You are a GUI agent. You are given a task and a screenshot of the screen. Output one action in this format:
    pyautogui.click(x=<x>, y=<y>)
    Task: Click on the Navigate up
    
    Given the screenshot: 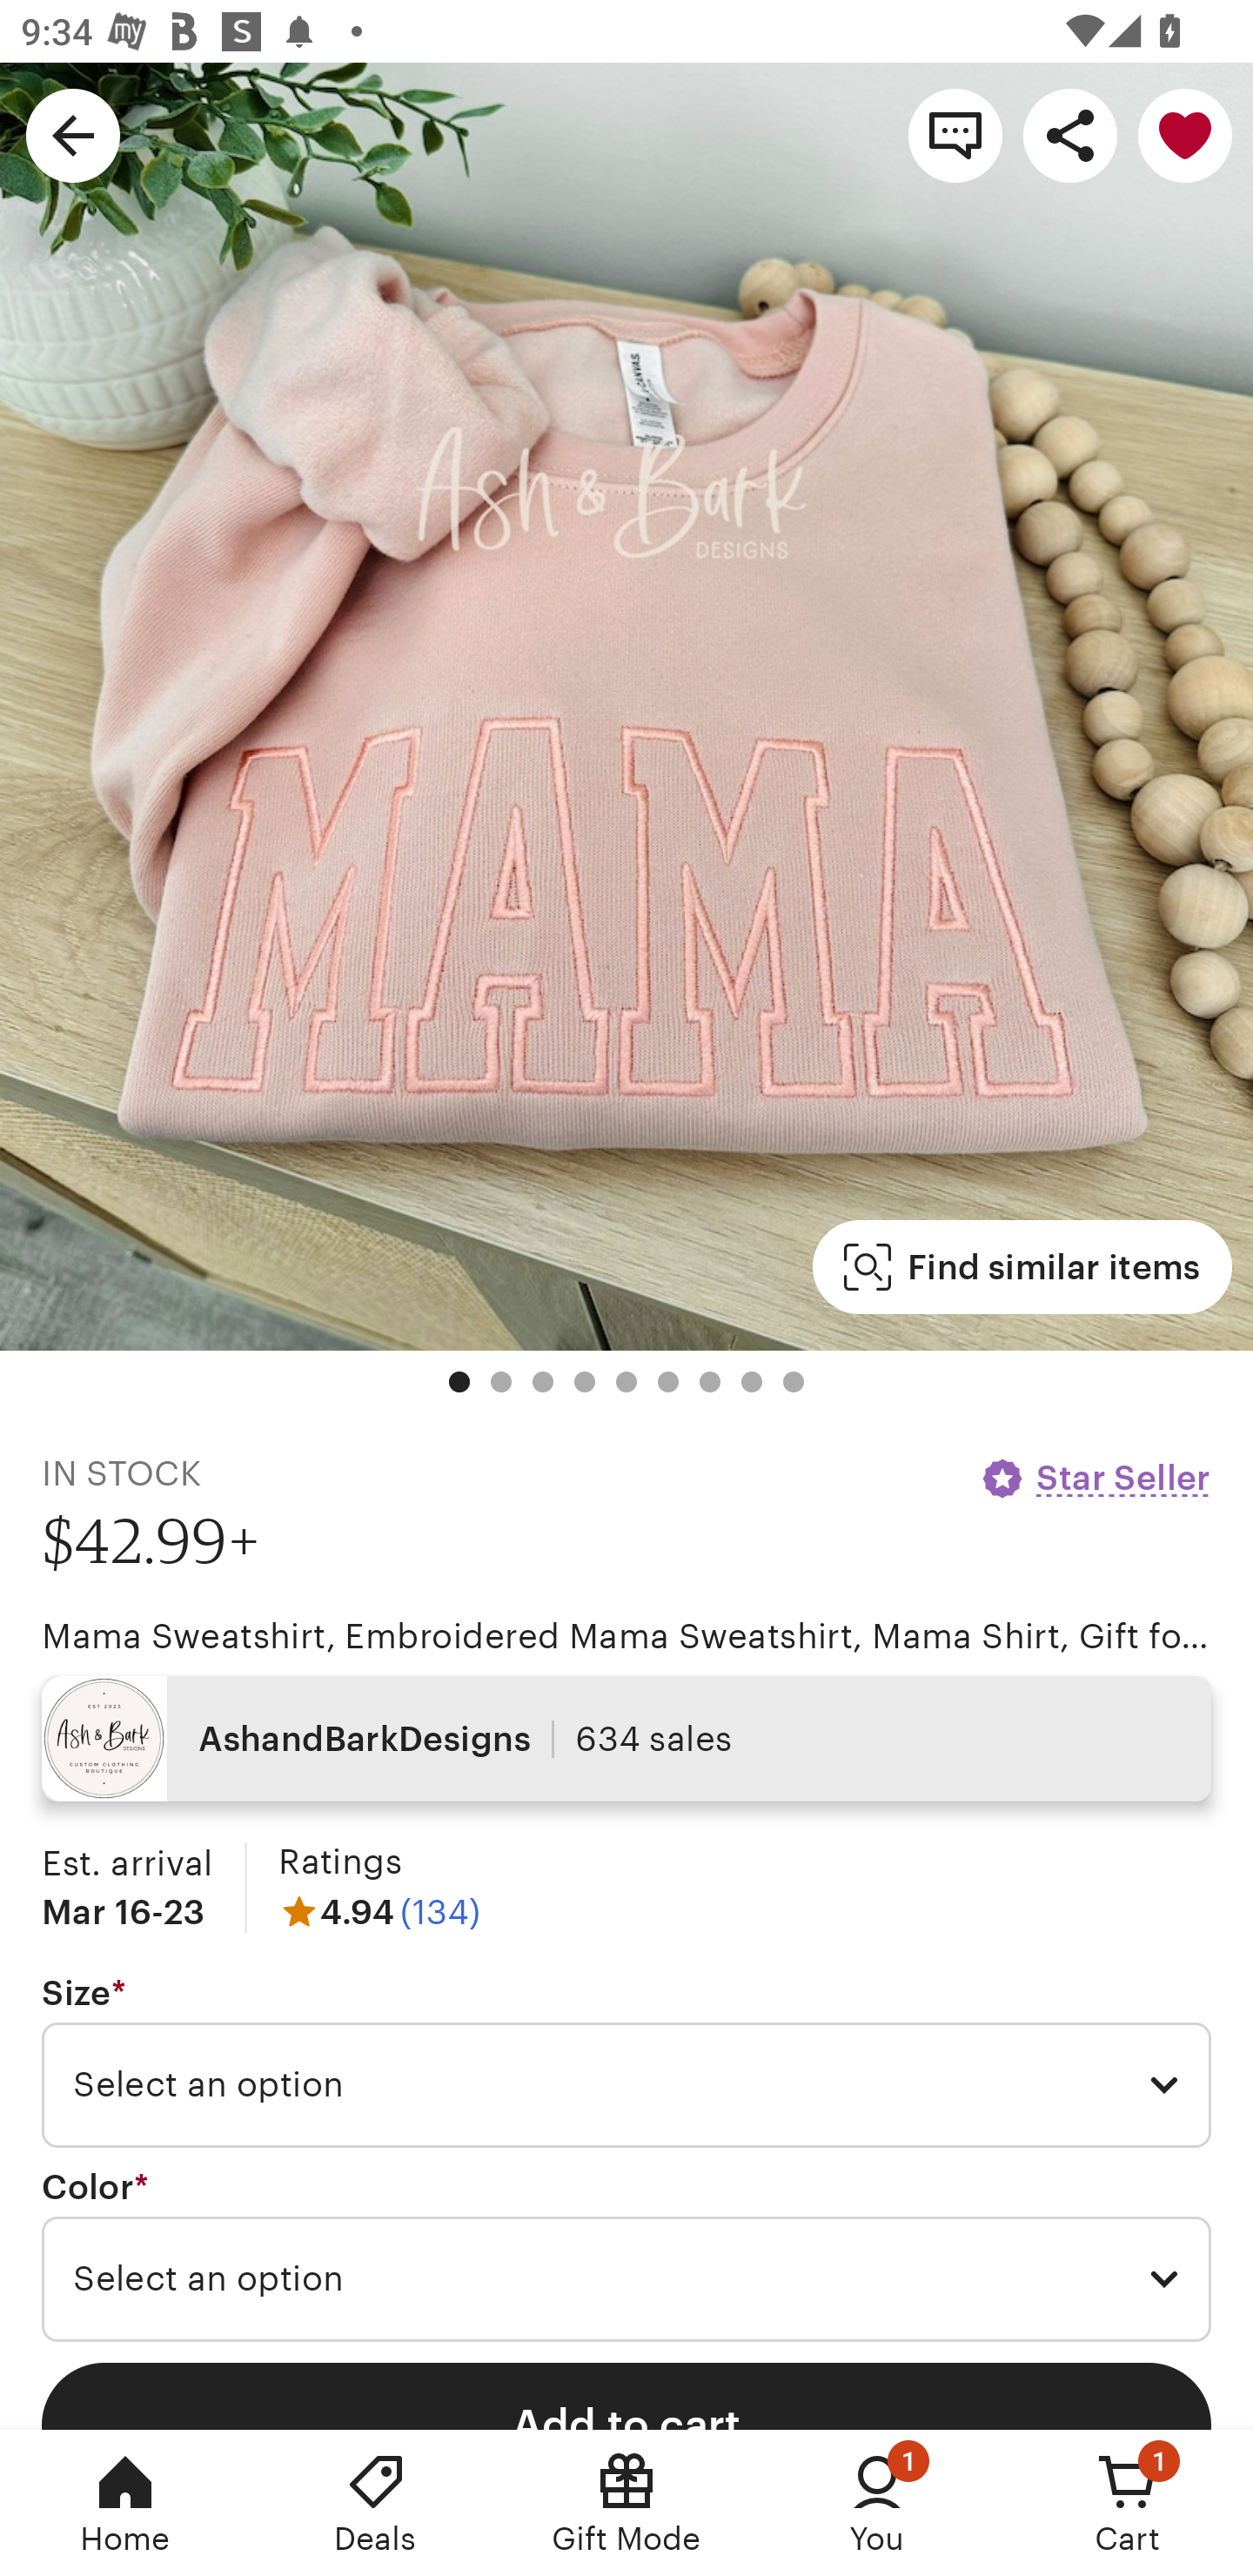 What is the action you would take?
    pyautogui.click(x=73, y=134)
    